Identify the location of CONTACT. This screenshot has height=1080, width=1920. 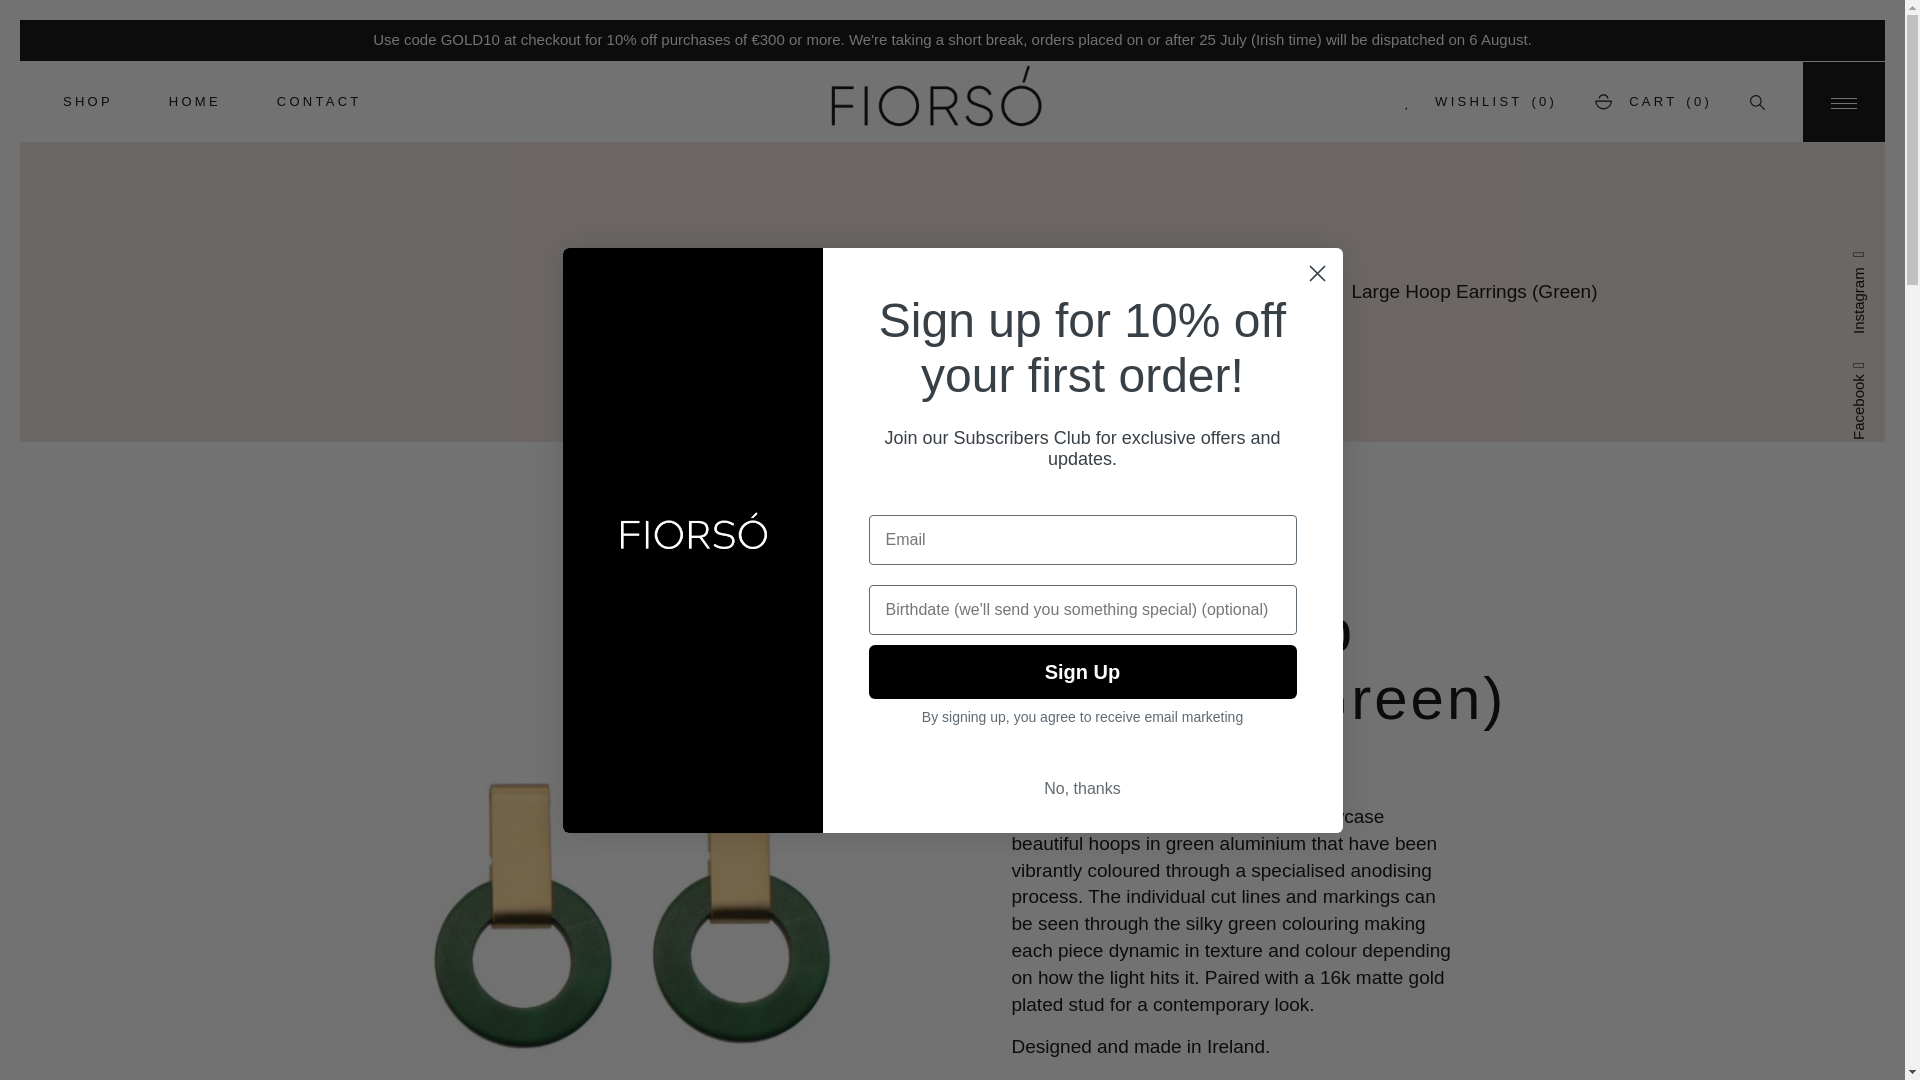
(319, 101).